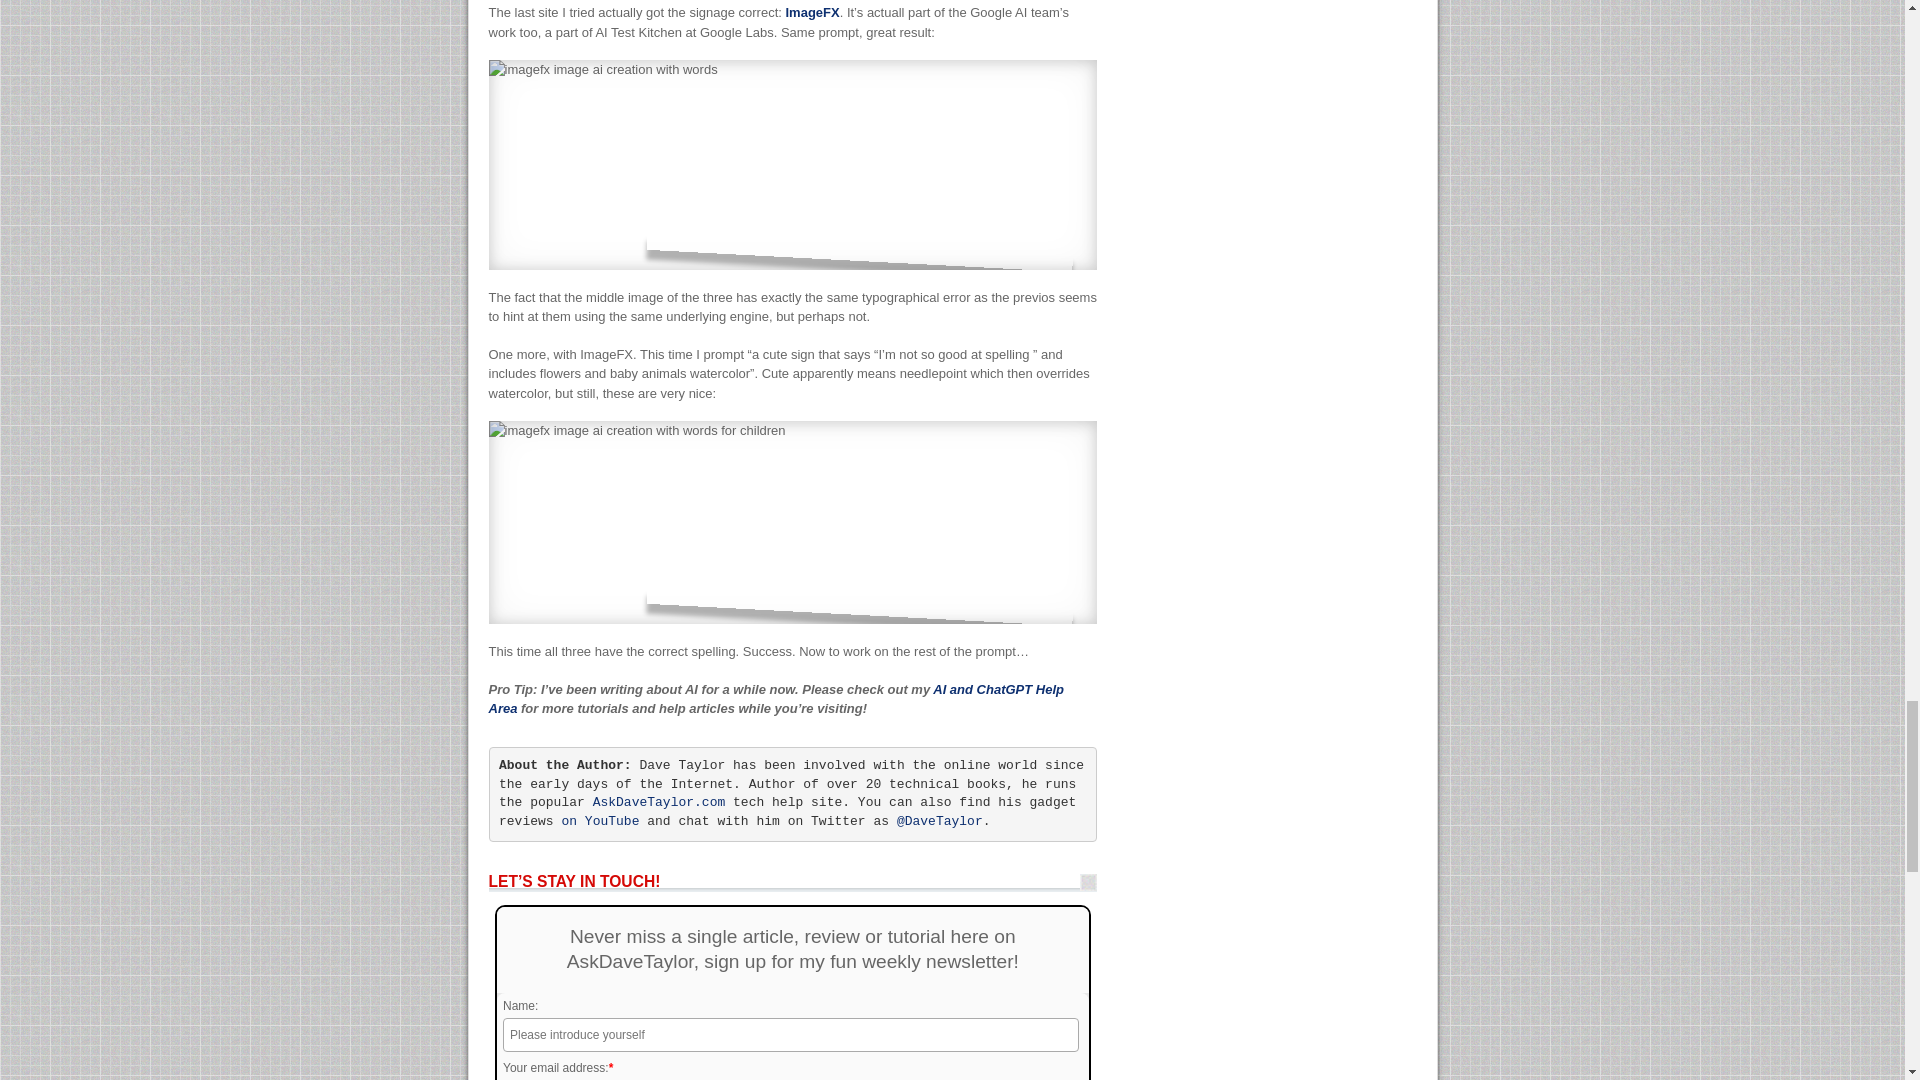 The width and height of the screenshot is (1920, 1080). I want to click on on YouTube, so click(600, 822).